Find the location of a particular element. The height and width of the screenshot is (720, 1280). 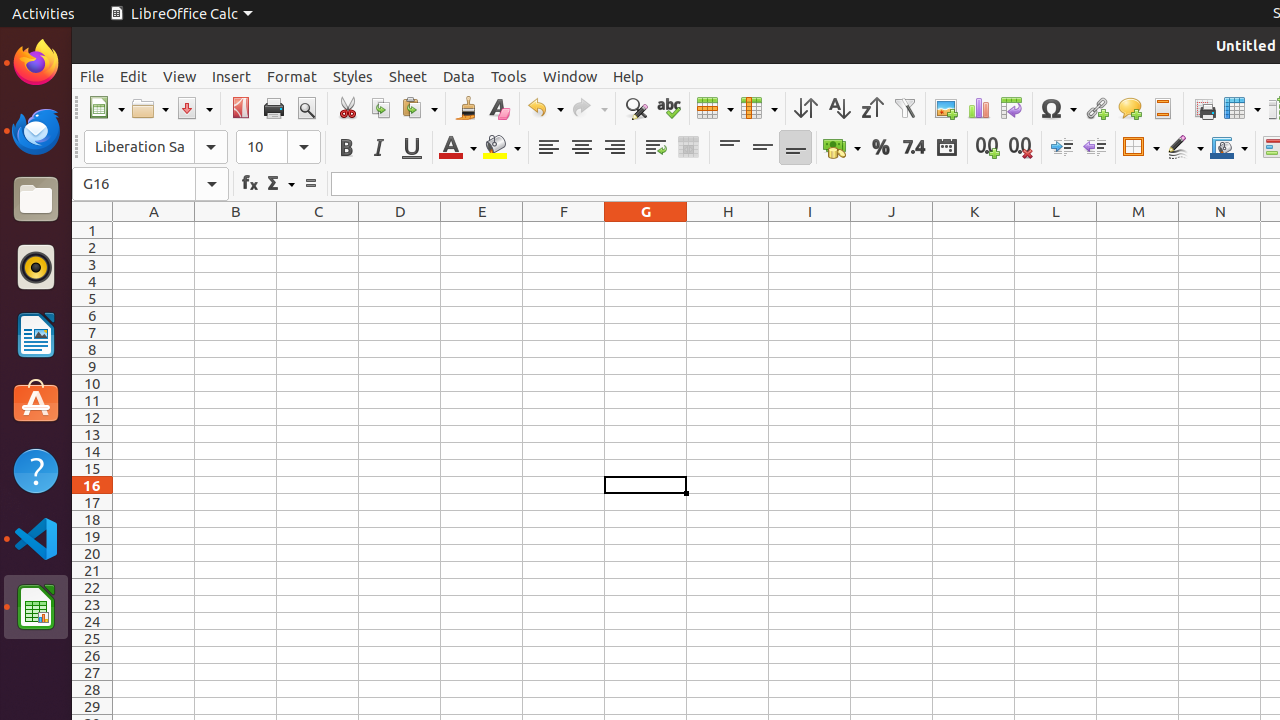

Print Area is located at coordinates (1204, 108).